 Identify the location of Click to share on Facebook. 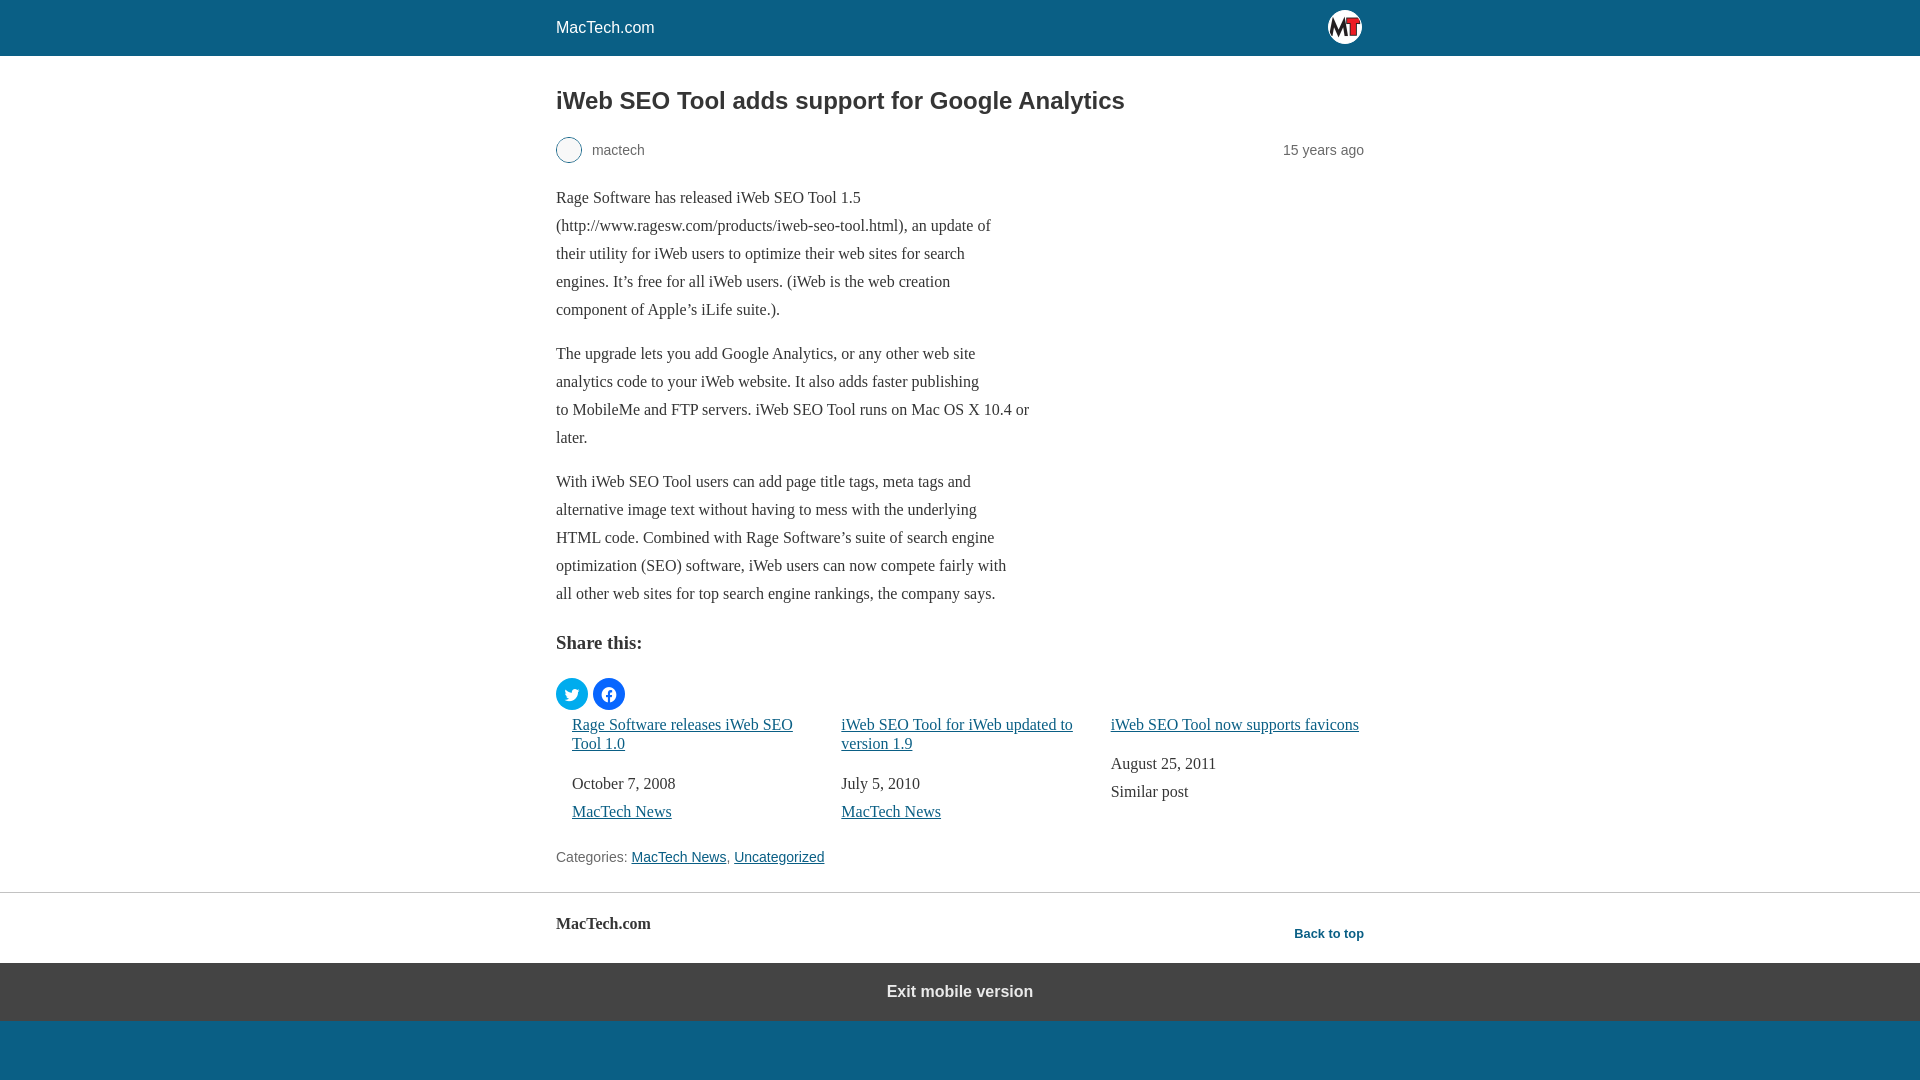
(609, 694).